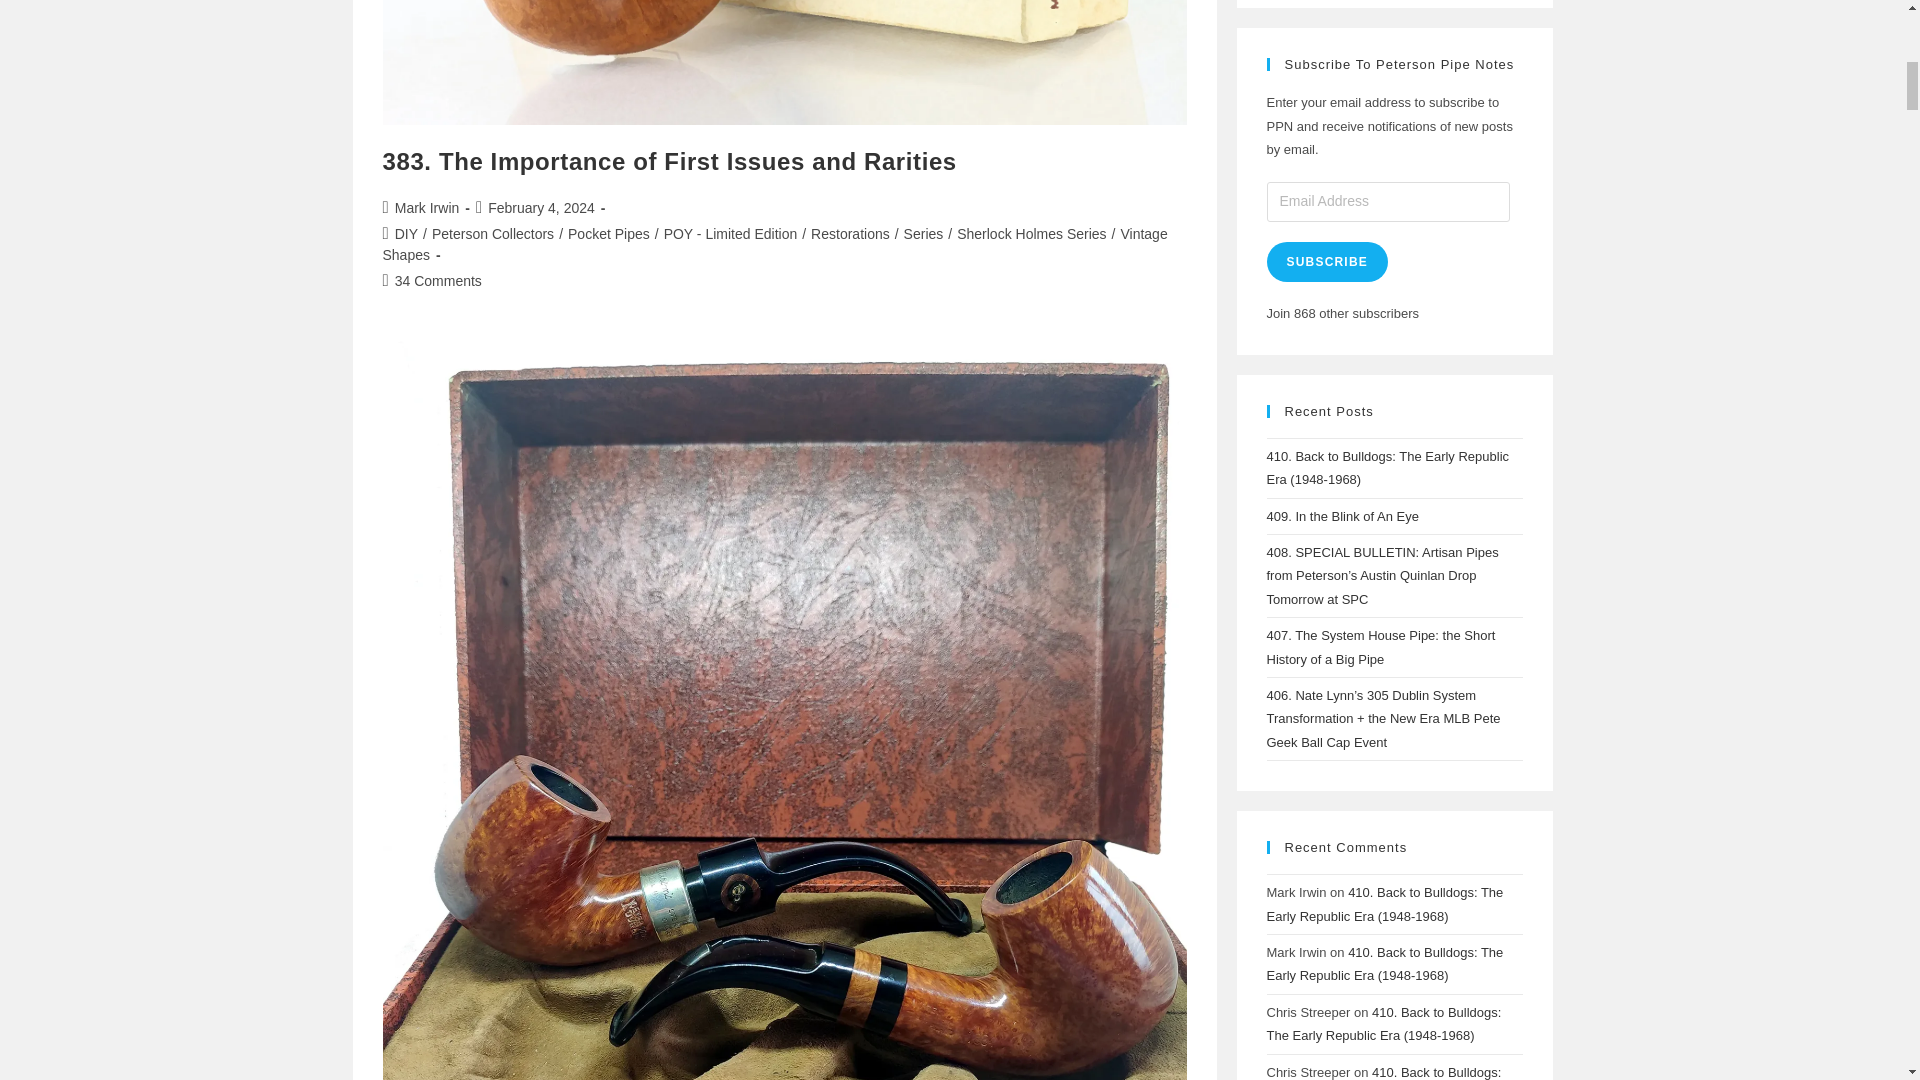 The width and height of the screenshot is (1920, 1080). Describe the element at coordinates (850, 233) in the screenshot. I see `Restorations` at that location.